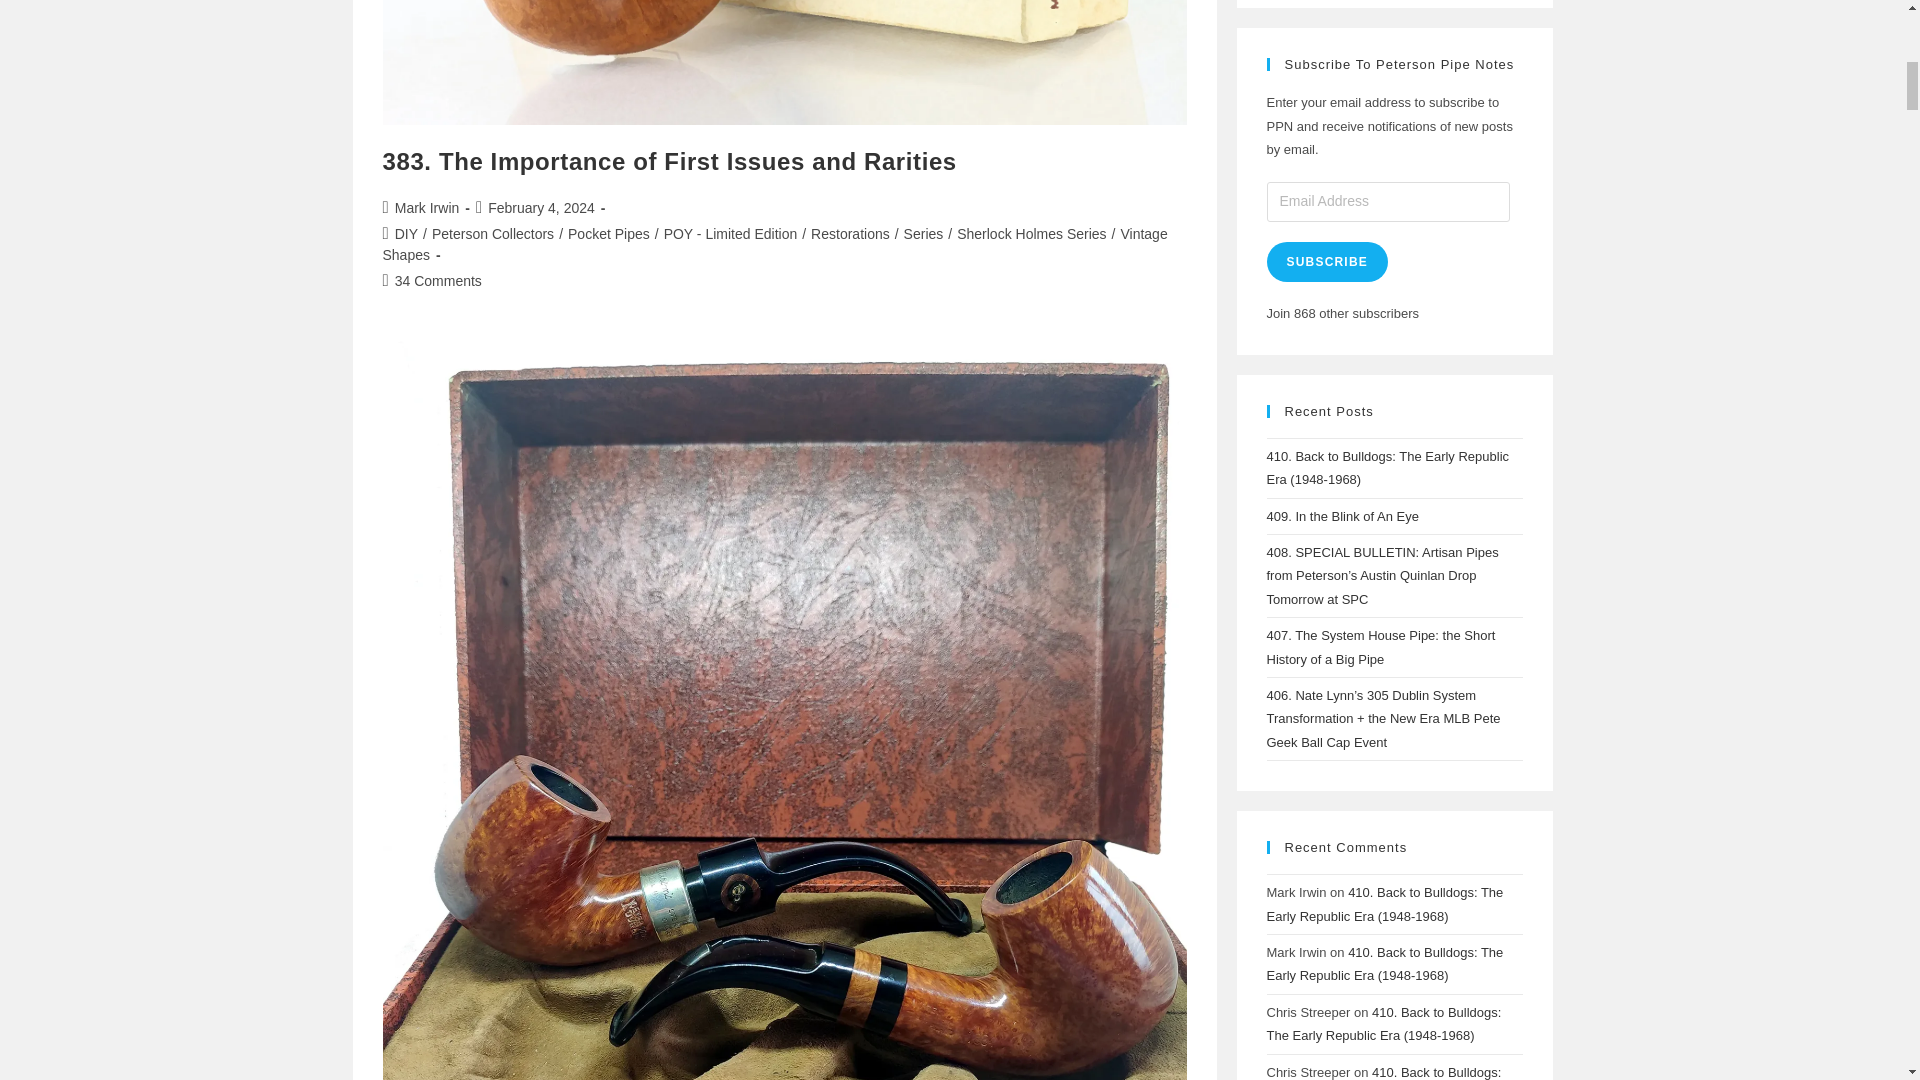 The width and height of the screenshot is (1920, 1080). Describe the element at coordinates (850, 233) in the screenshot. I see `Restorations` at that location.